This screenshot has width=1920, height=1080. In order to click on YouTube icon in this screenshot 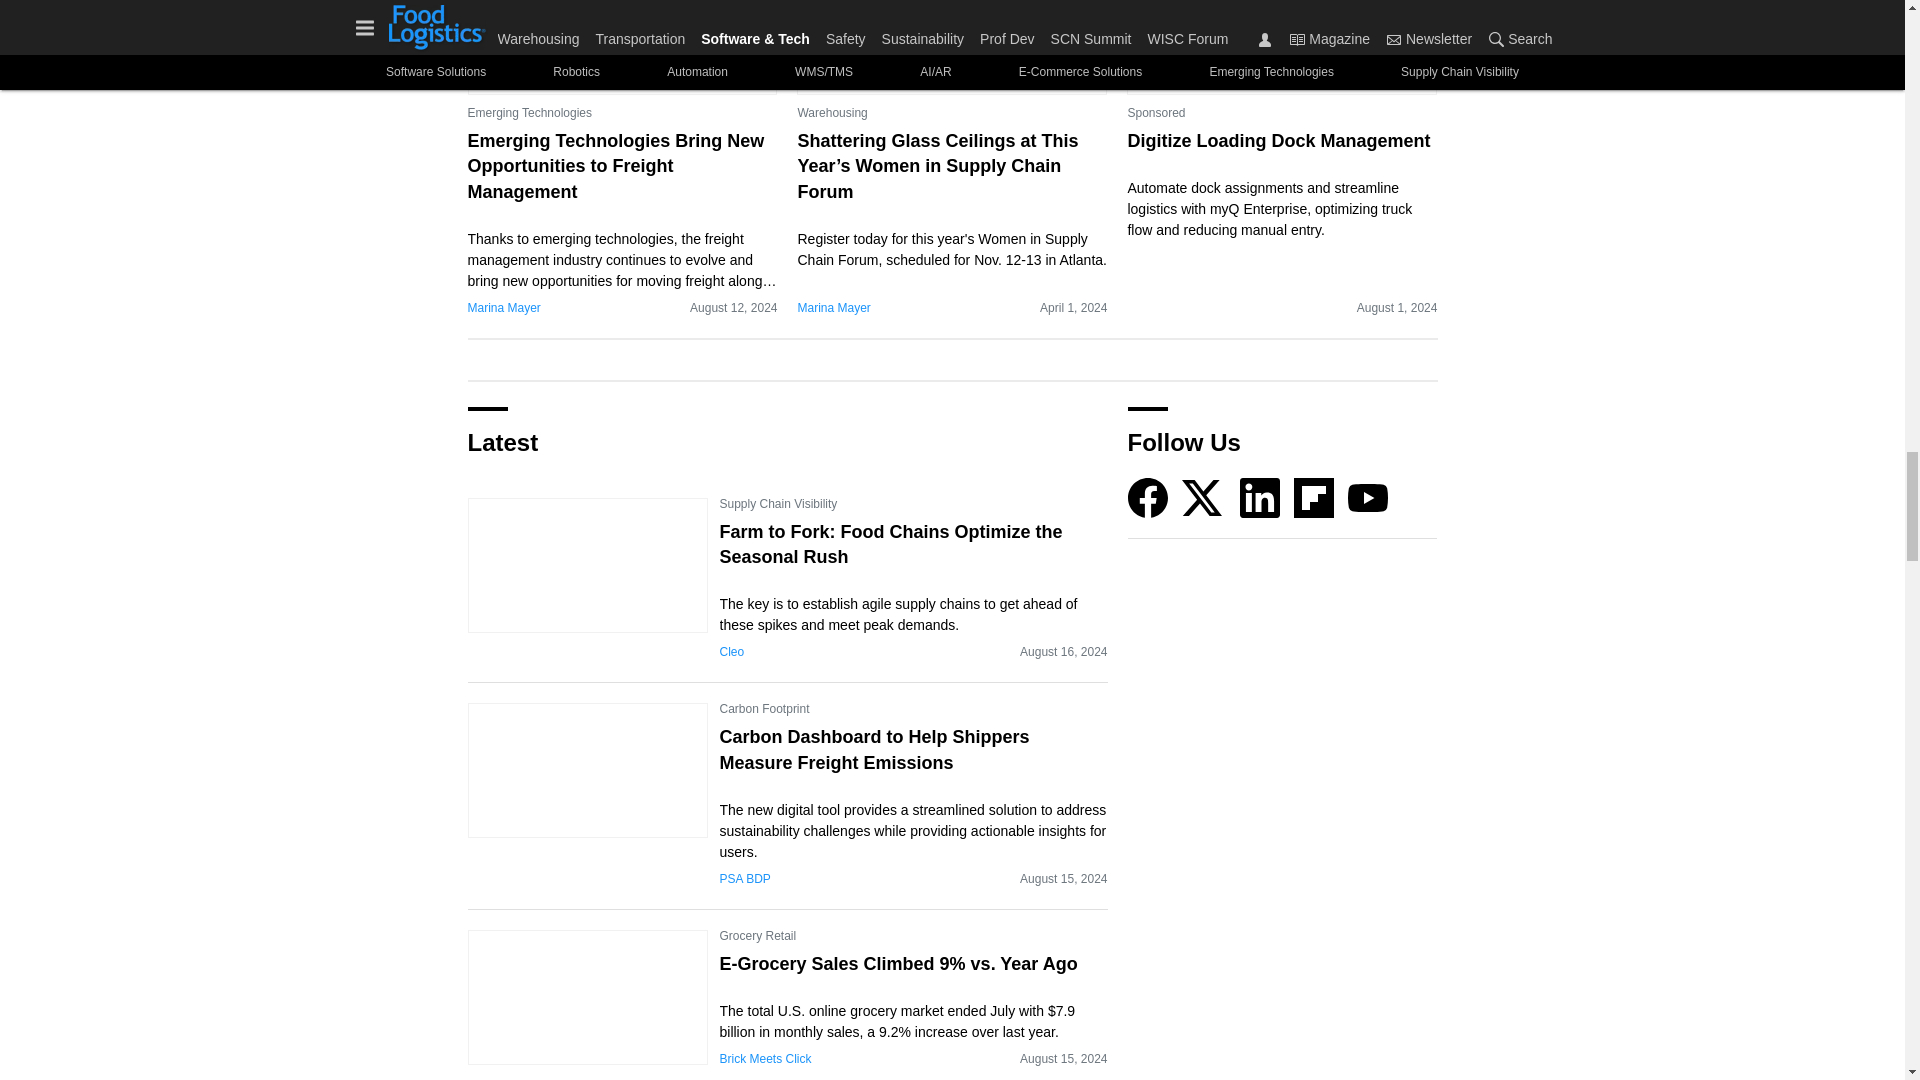, I will do `click(1368, 498)`.